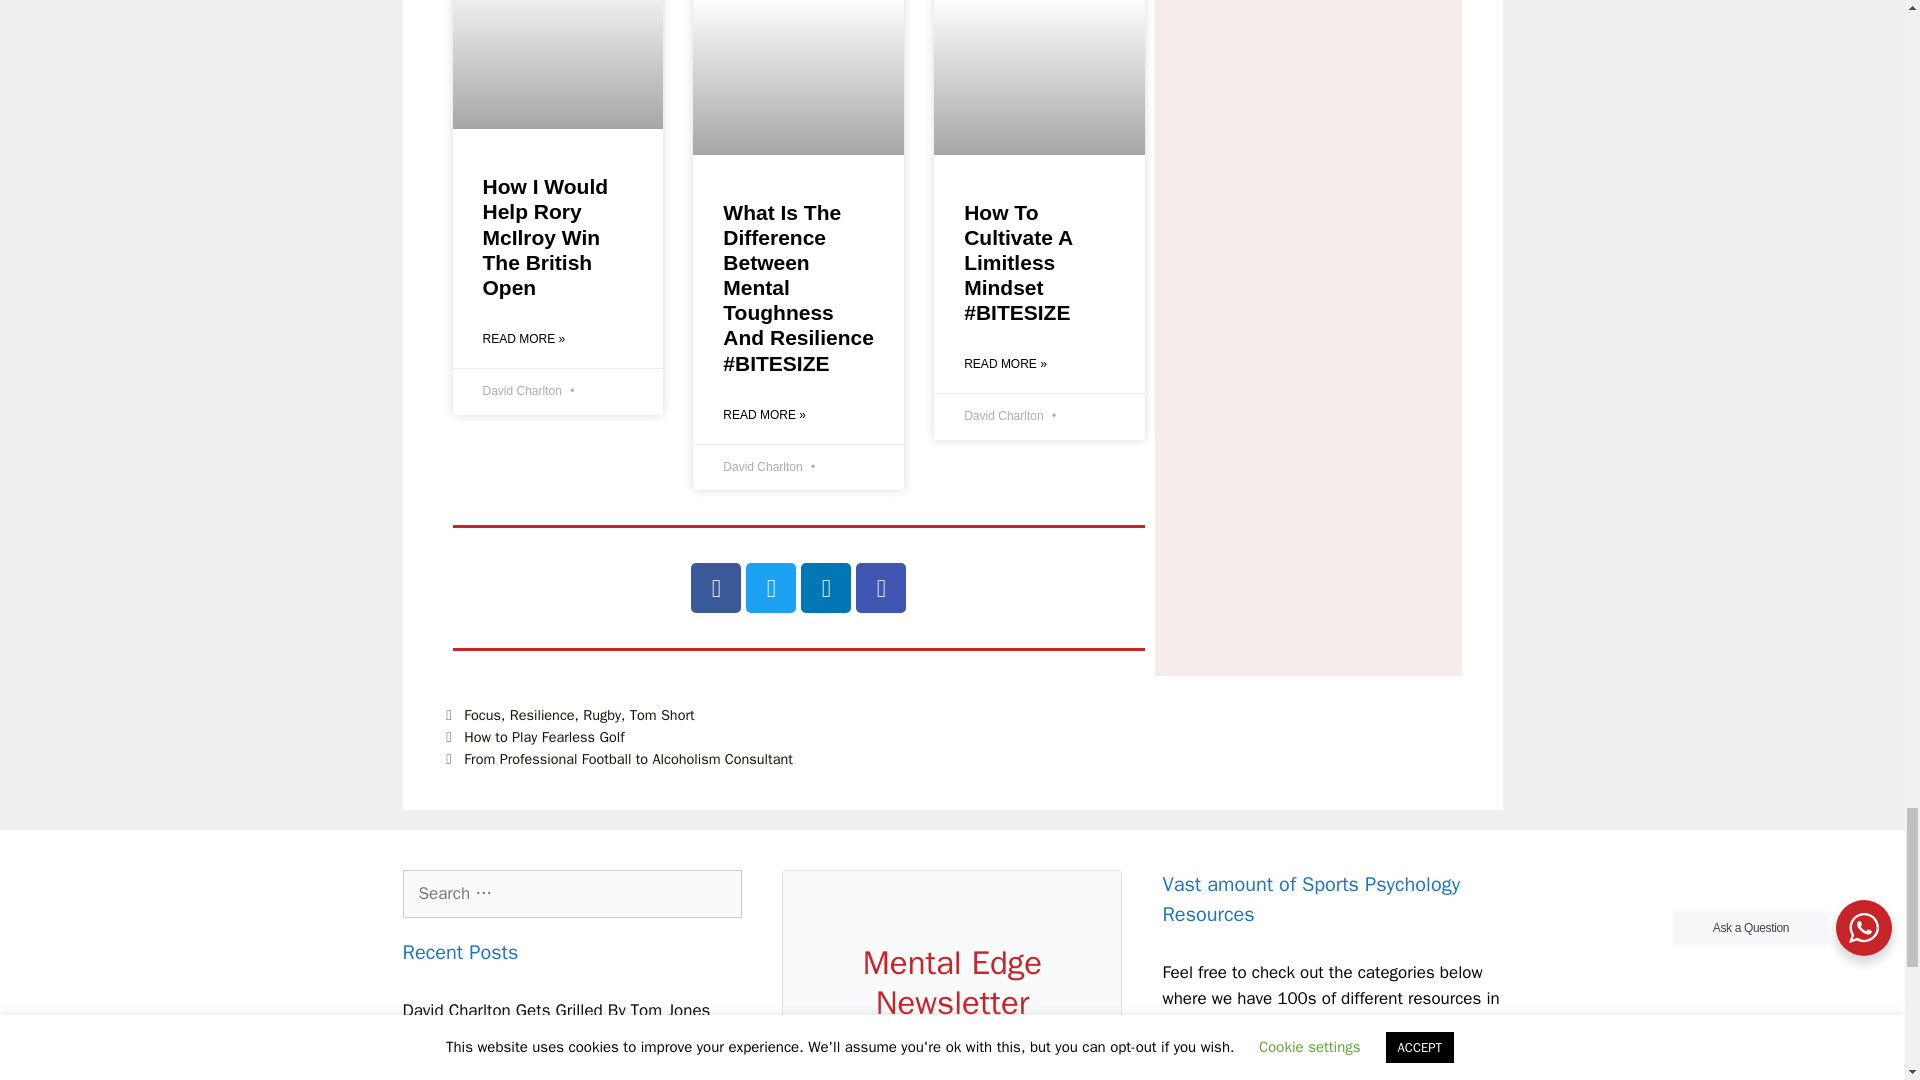 This screenshot has width=1920, height=1080. What do you see at coordinates (571, 894) in the screenshot?
I see `Search for:` at bounding box center [571, 894].